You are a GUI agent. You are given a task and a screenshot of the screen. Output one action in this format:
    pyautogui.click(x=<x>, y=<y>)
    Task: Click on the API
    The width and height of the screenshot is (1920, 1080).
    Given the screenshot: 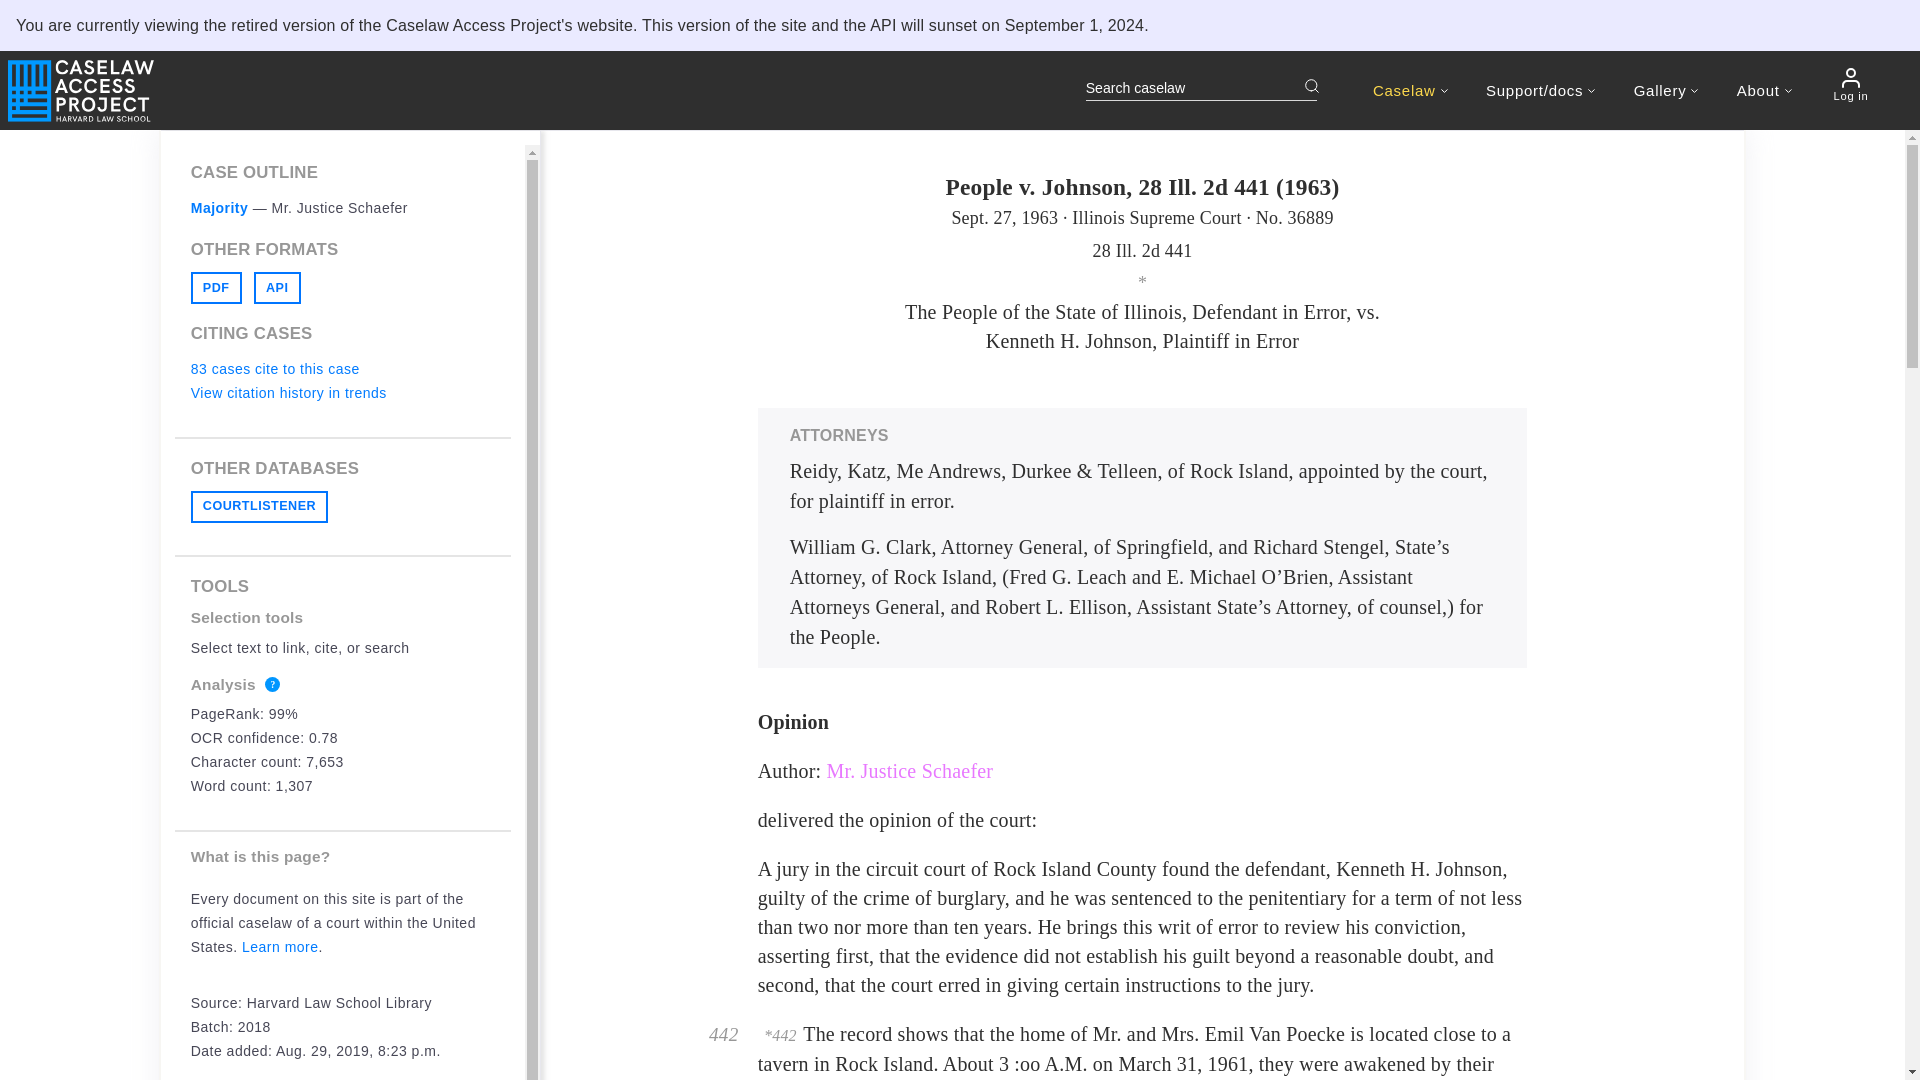 What is the action you would take?
    pyautogui.click(x=277, y=288)
    